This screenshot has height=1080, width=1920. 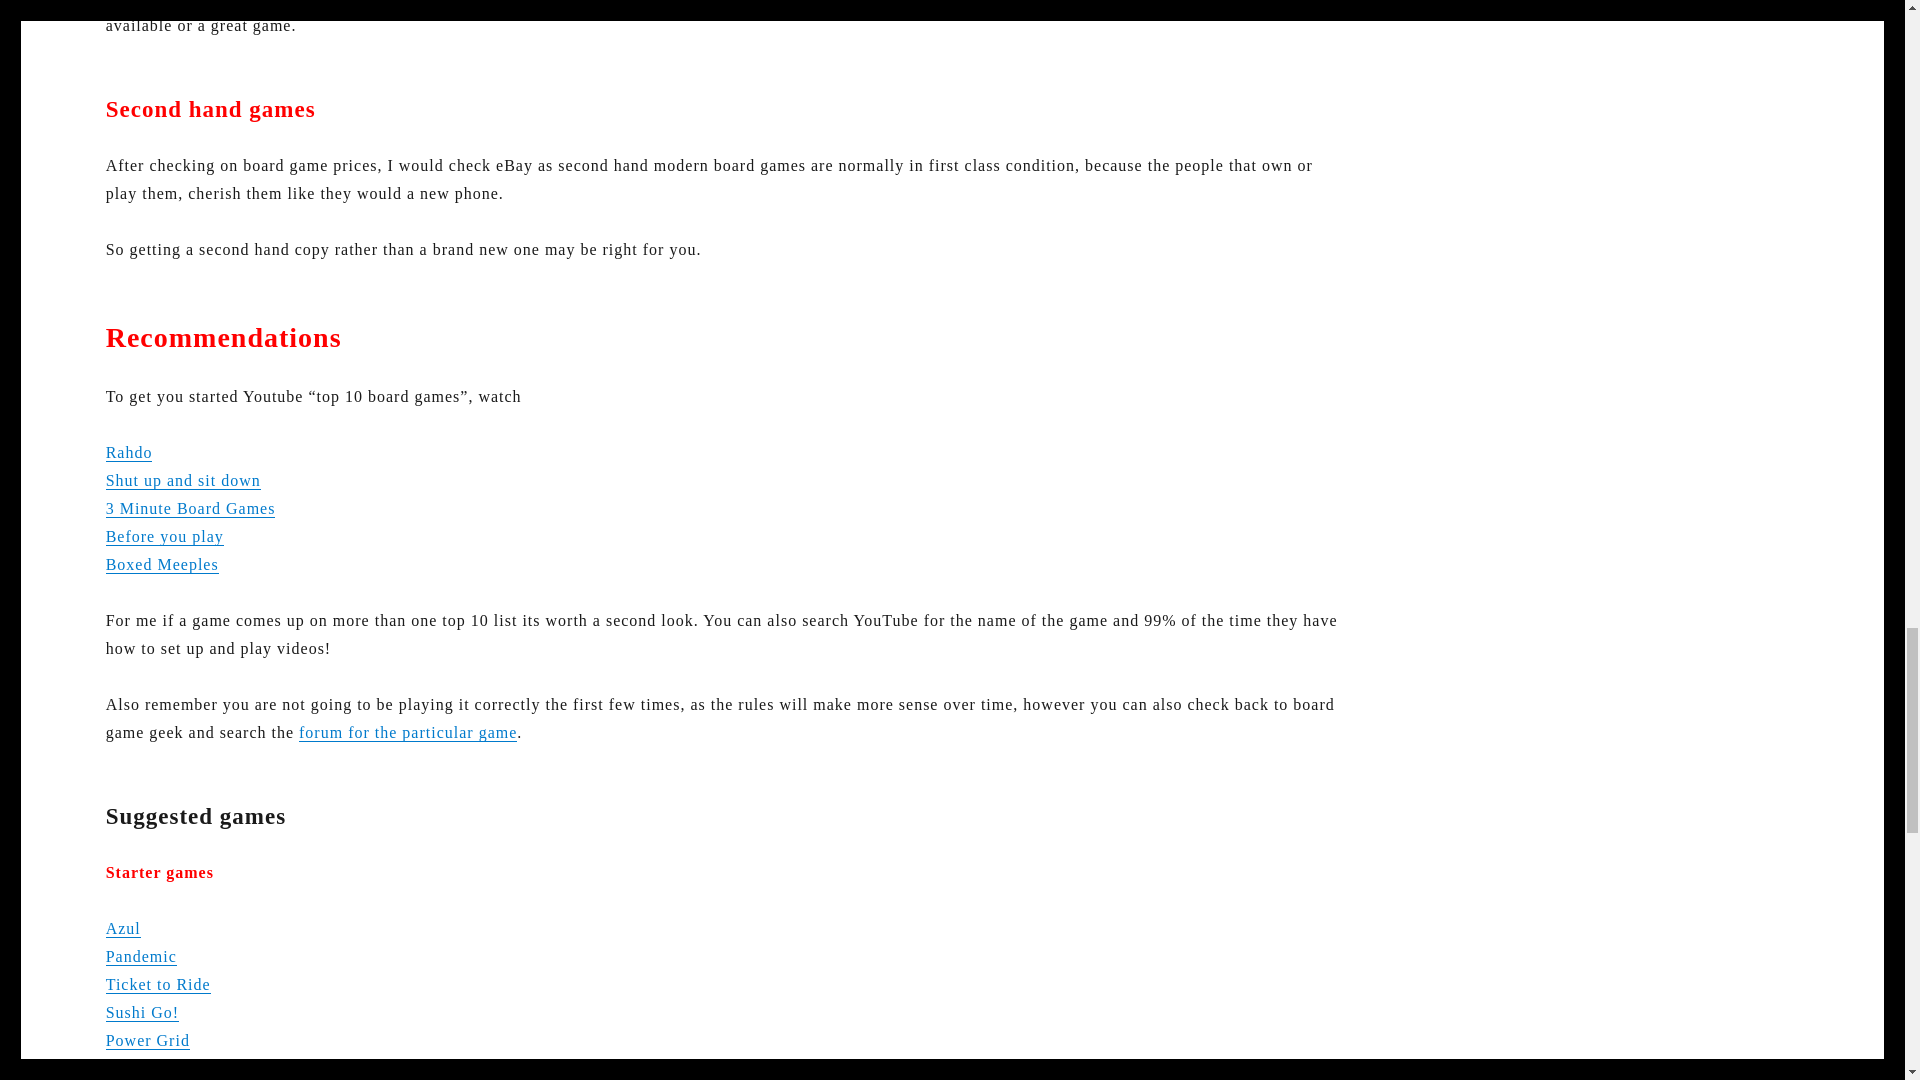 What do you see at coordinates (122, 928) in the screenshot?
I see `Azul` at bounding box center [122, 928].